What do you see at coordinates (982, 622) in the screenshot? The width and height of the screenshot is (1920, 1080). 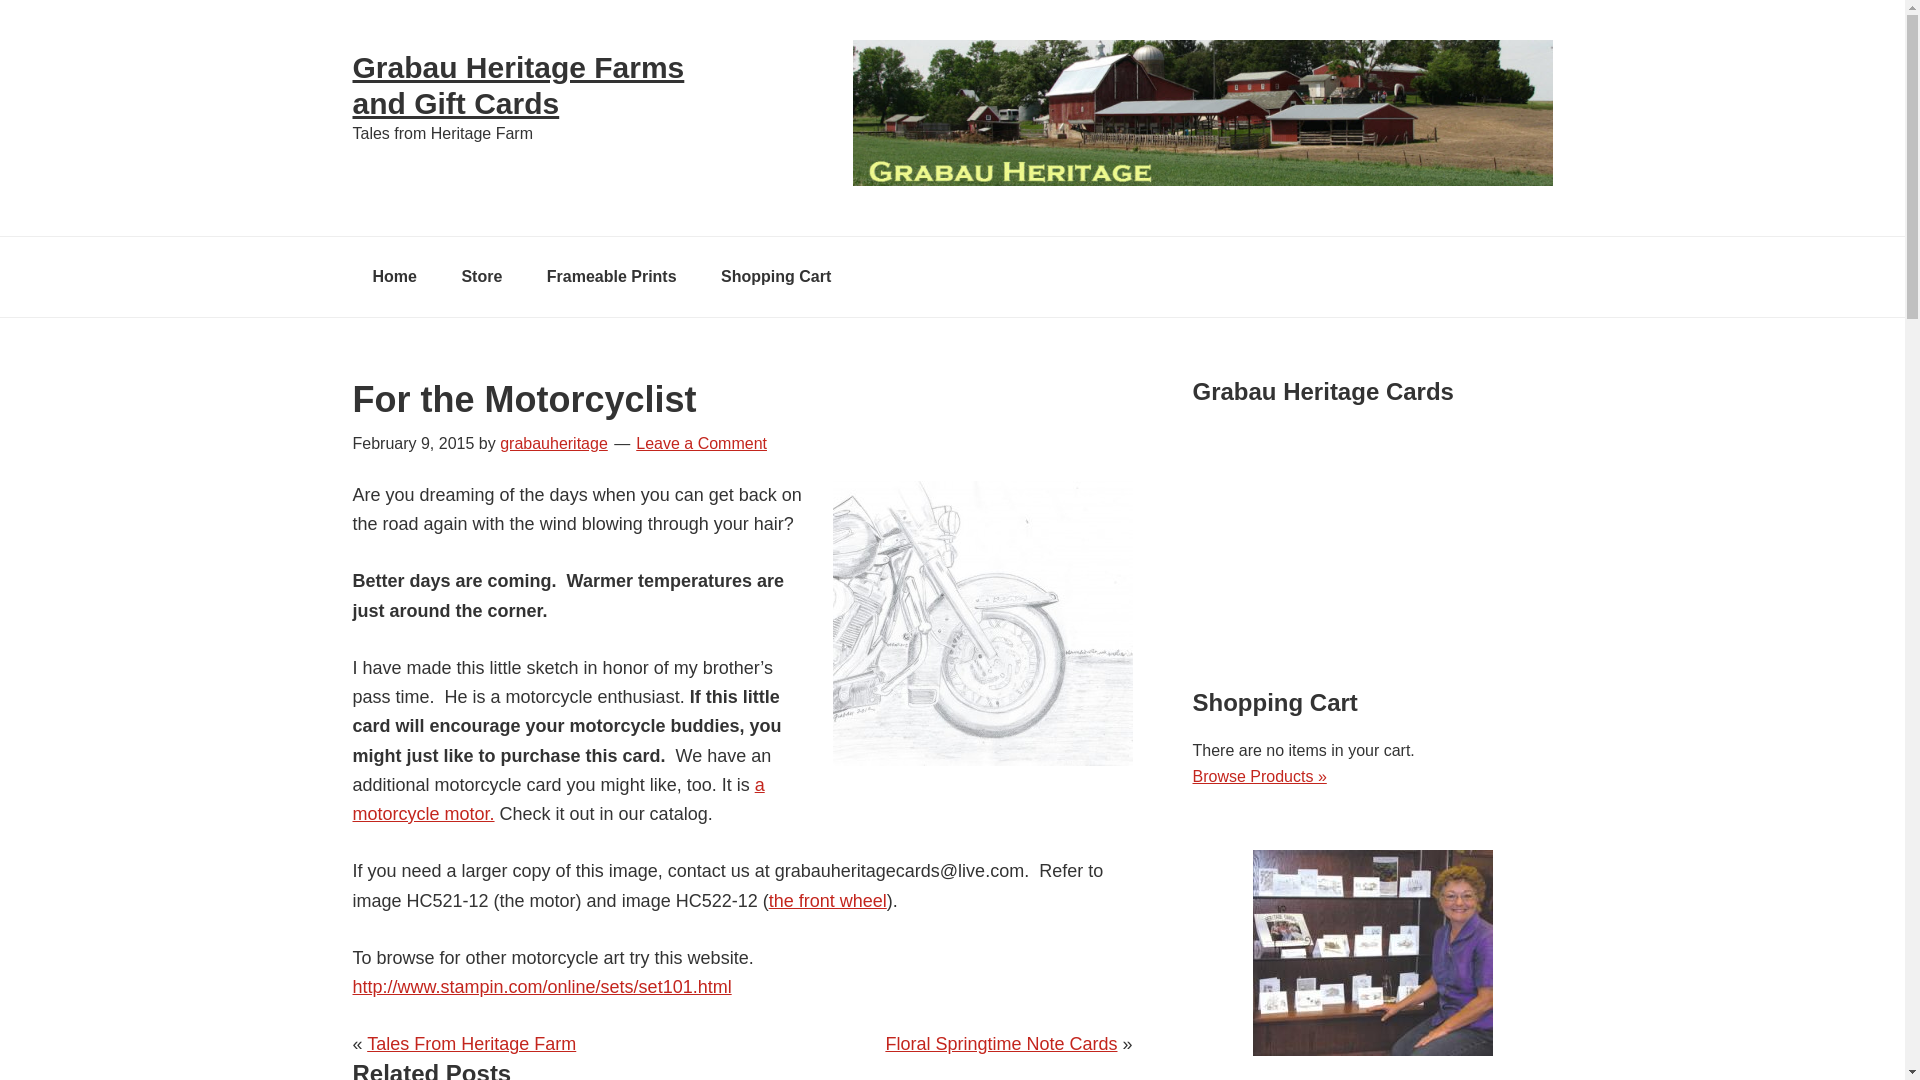 I see `Motorcycle photo scan front wheel` at bounding box center [982, 622].